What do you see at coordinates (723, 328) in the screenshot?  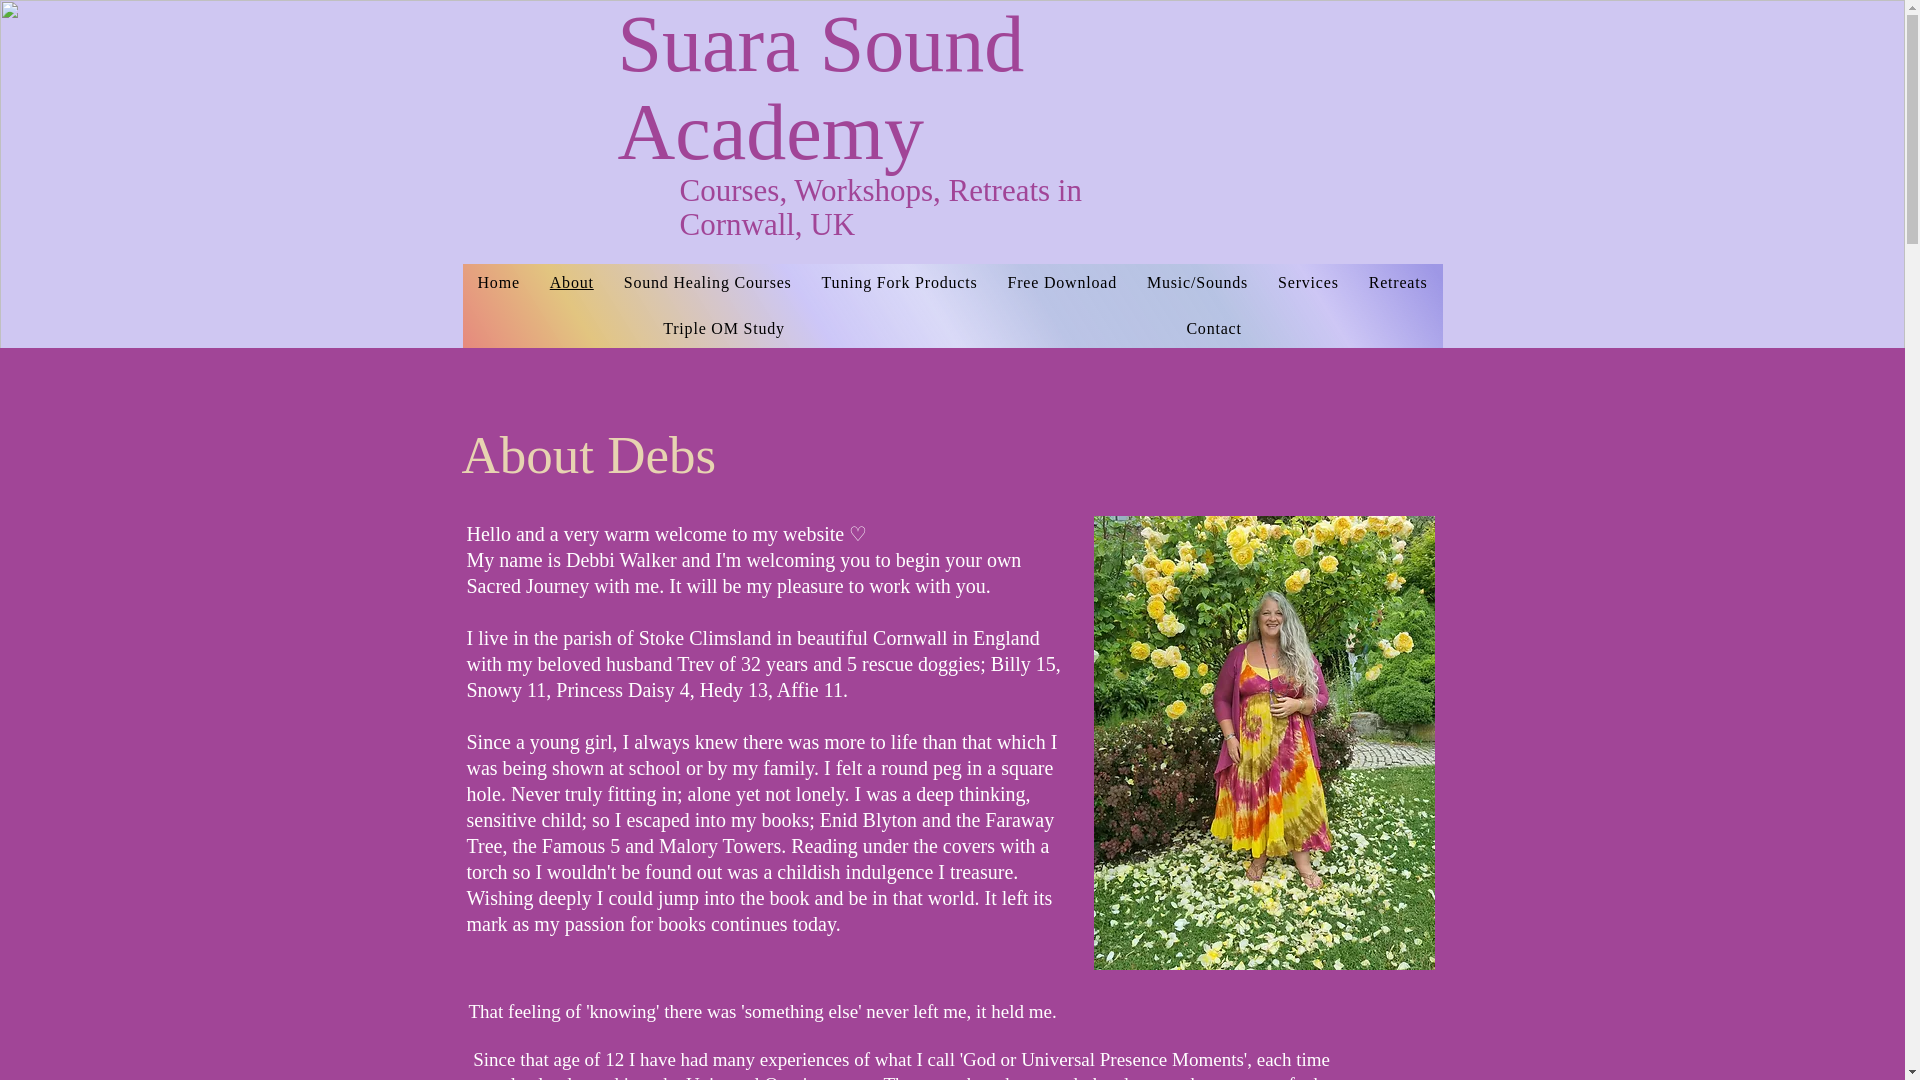 I see `Triple OM Study` at bounding box center [723, 328].